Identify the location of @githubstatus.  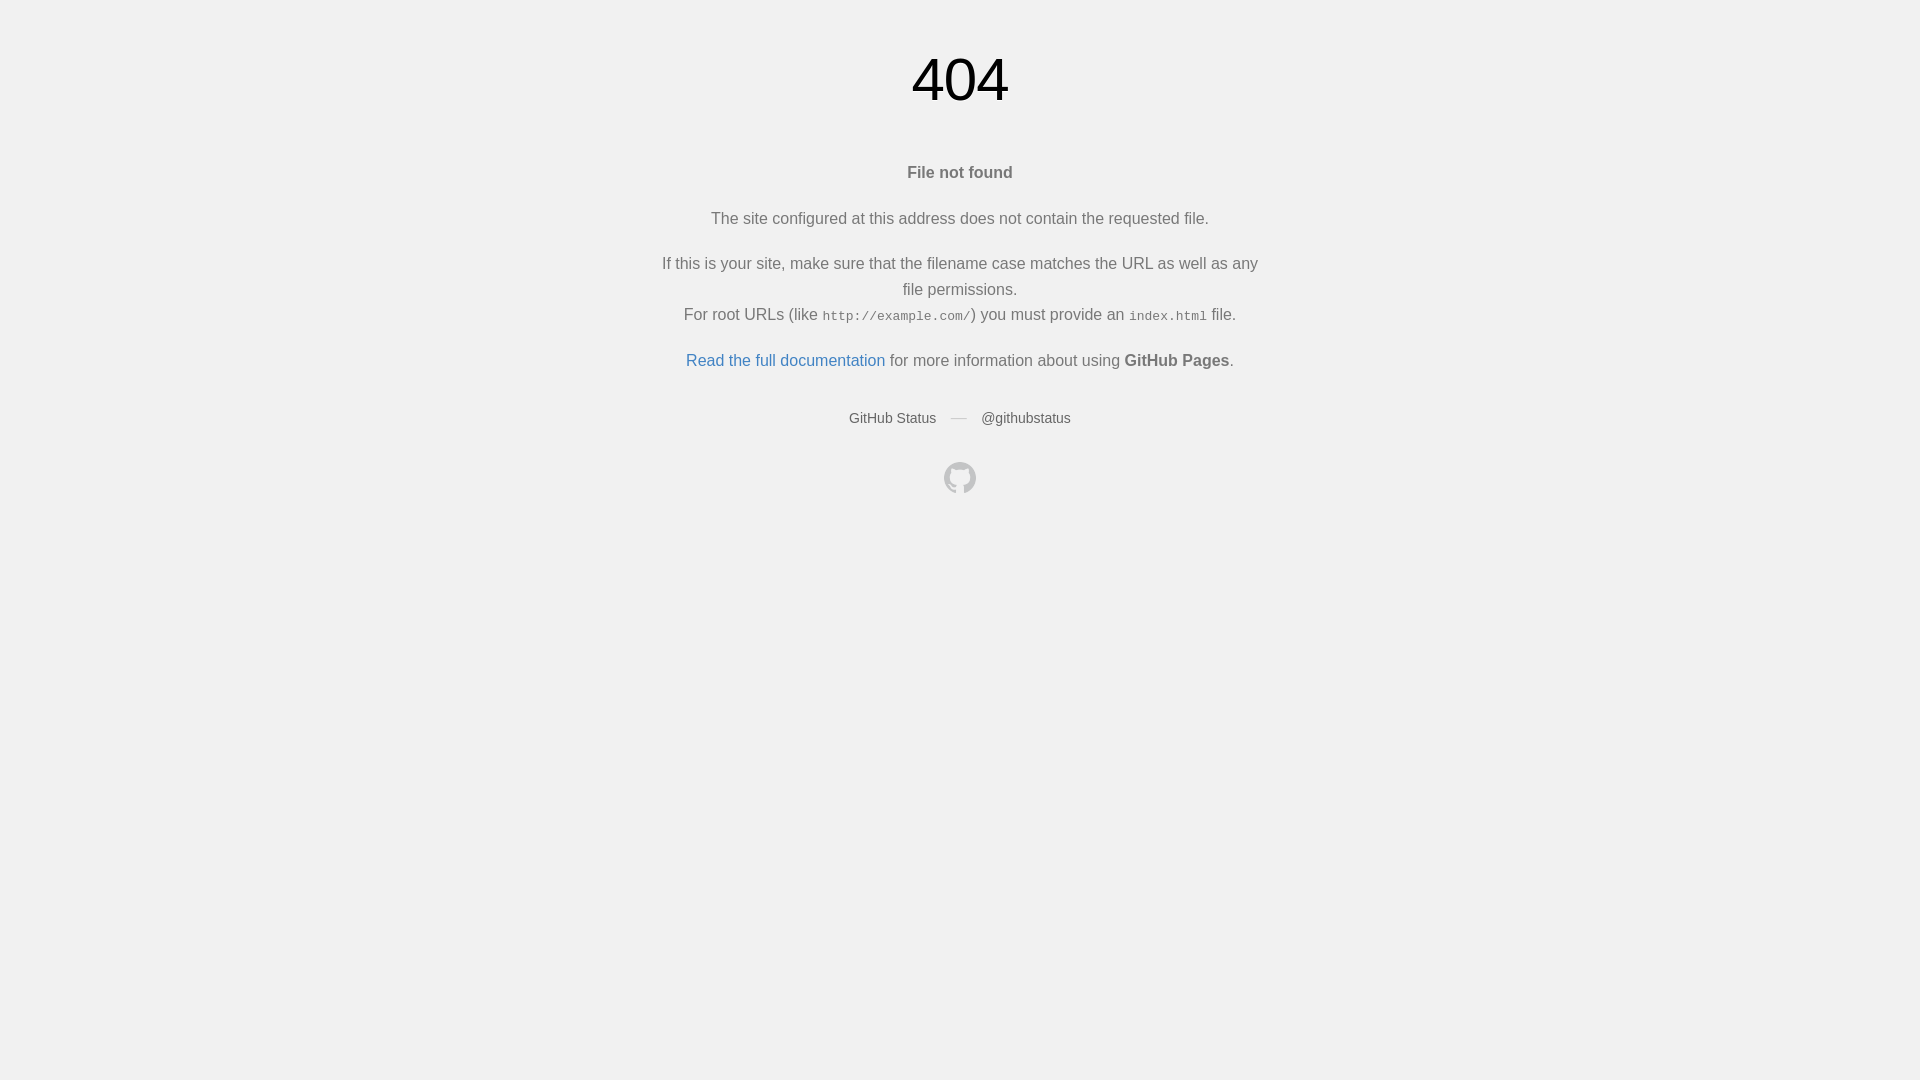
(1026, 418).